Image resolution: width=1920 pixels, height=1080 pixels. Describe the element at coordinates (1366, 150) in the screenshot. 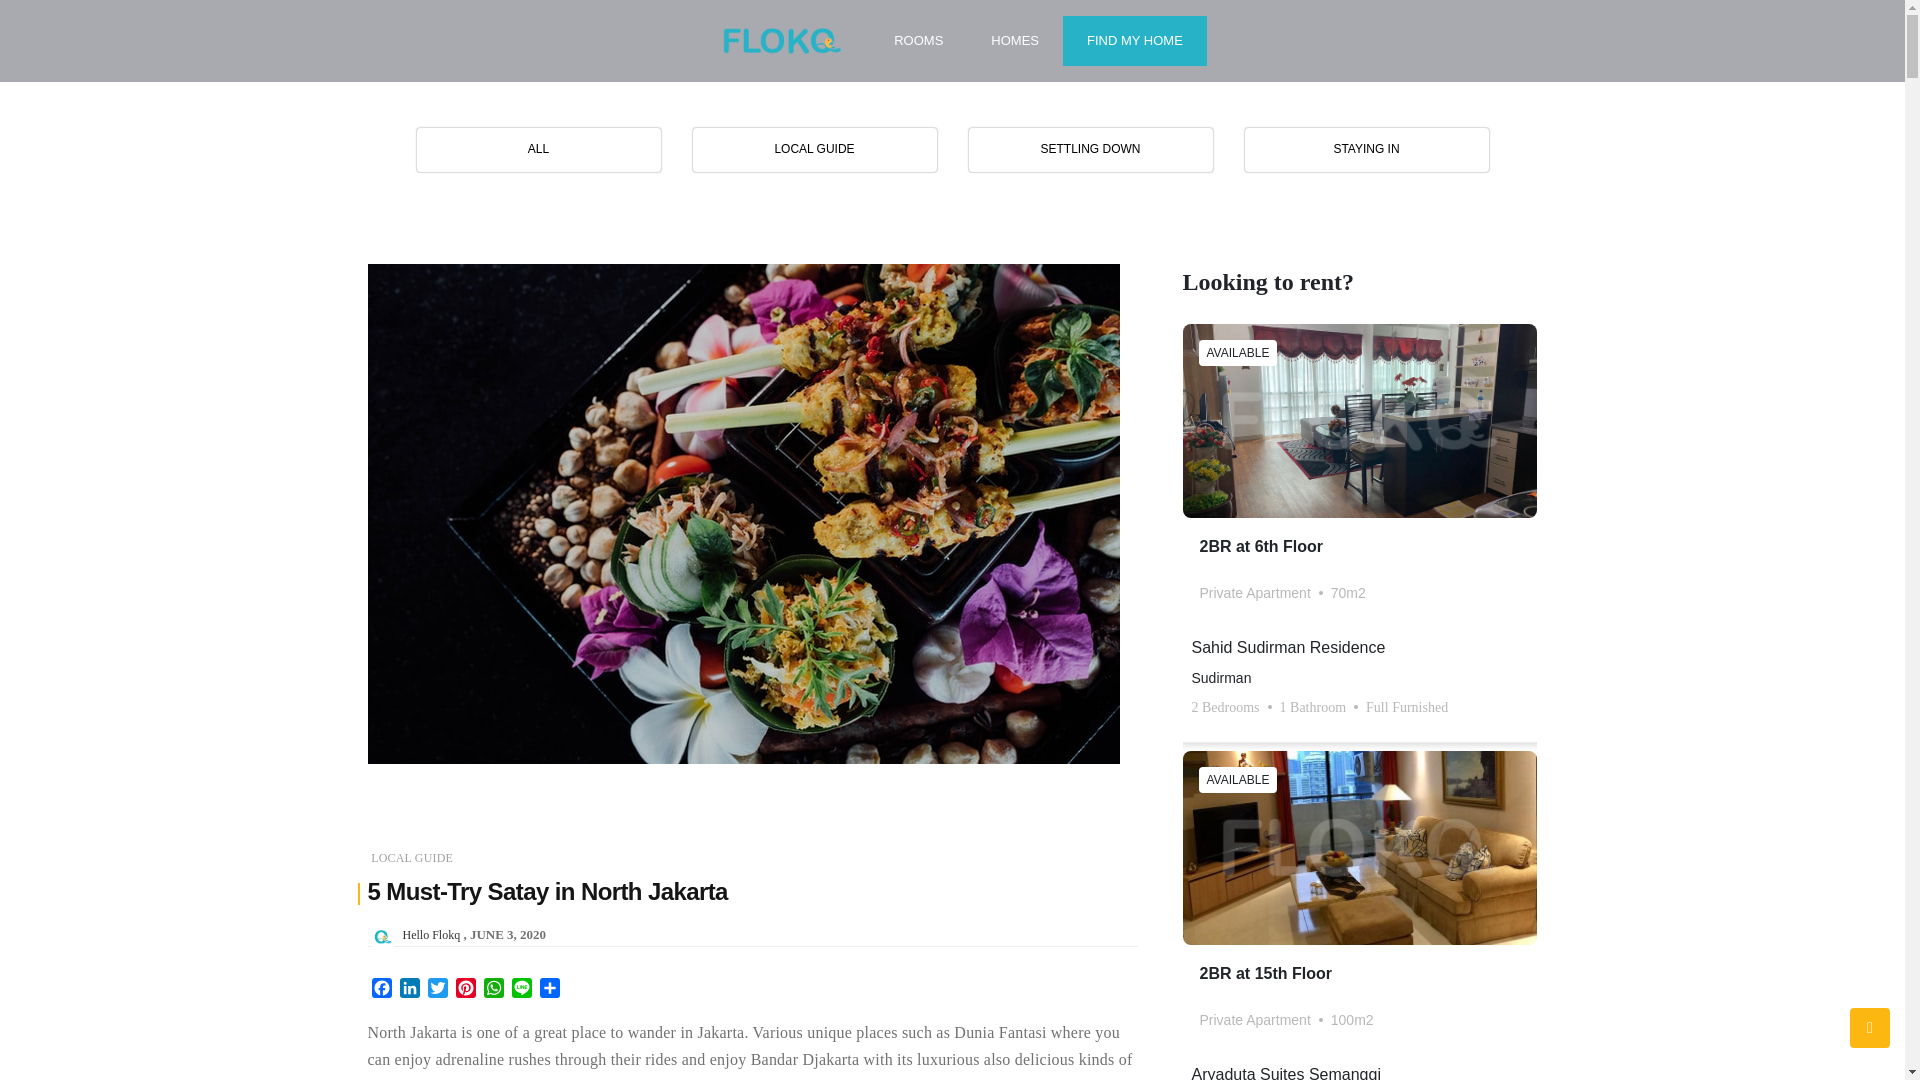

I see `STAYING IN` at that location.